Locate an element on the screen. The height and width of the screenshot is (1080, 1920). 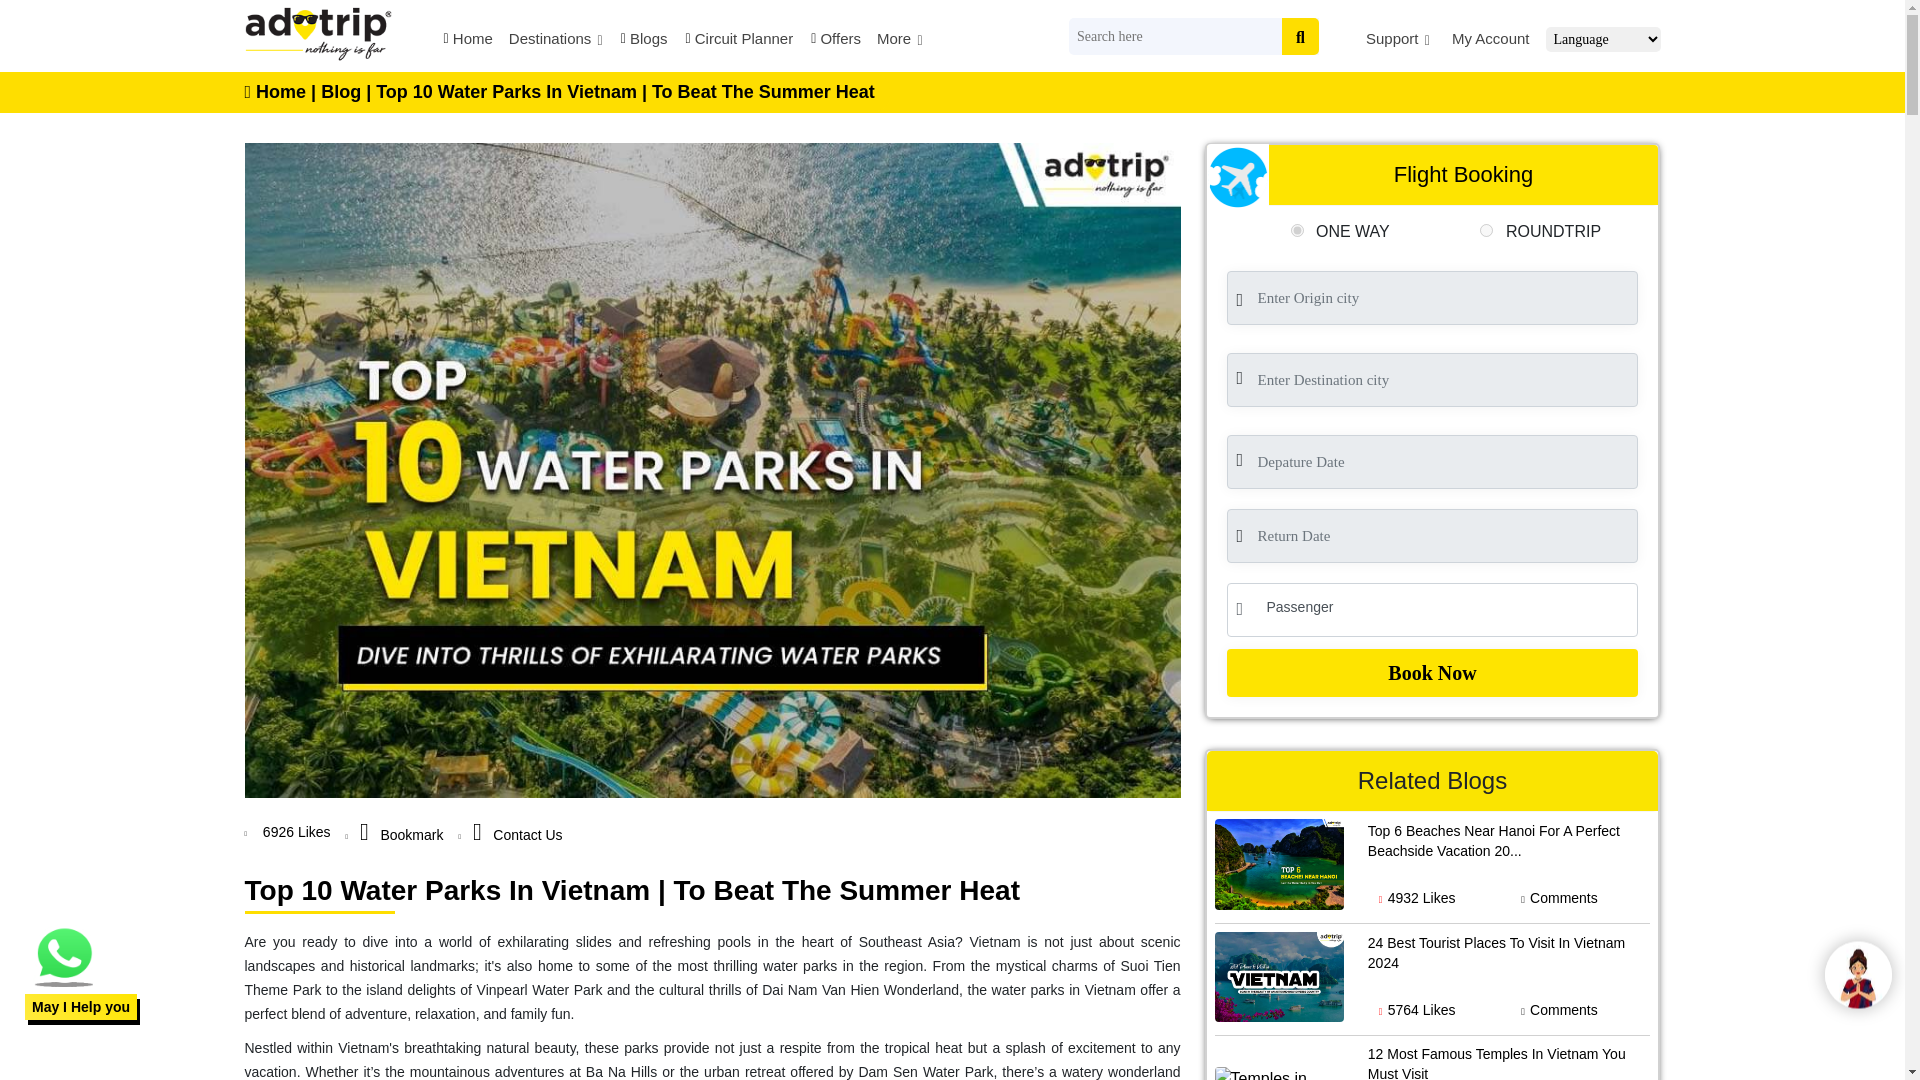
circle is located at coordinates (1486, 230).